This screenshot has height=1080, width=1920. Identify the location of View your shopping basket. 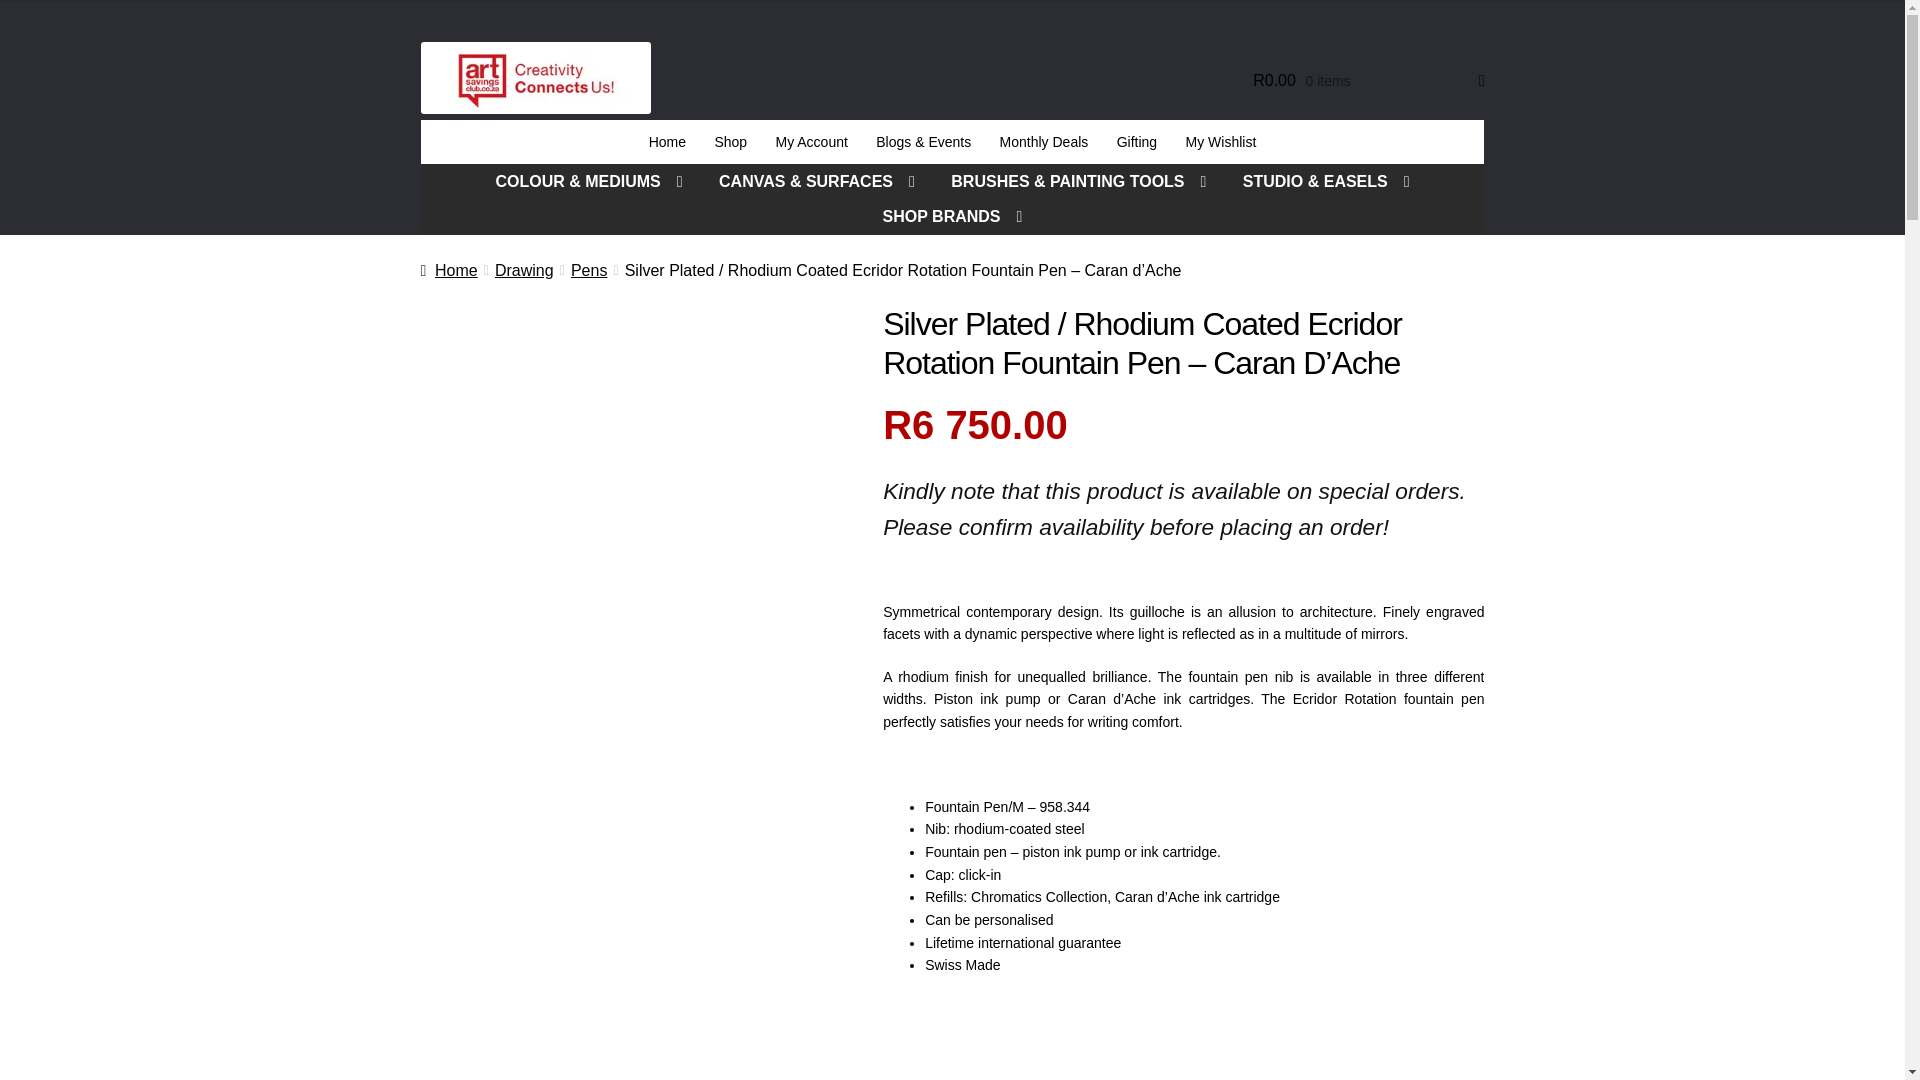
(1368, 80).